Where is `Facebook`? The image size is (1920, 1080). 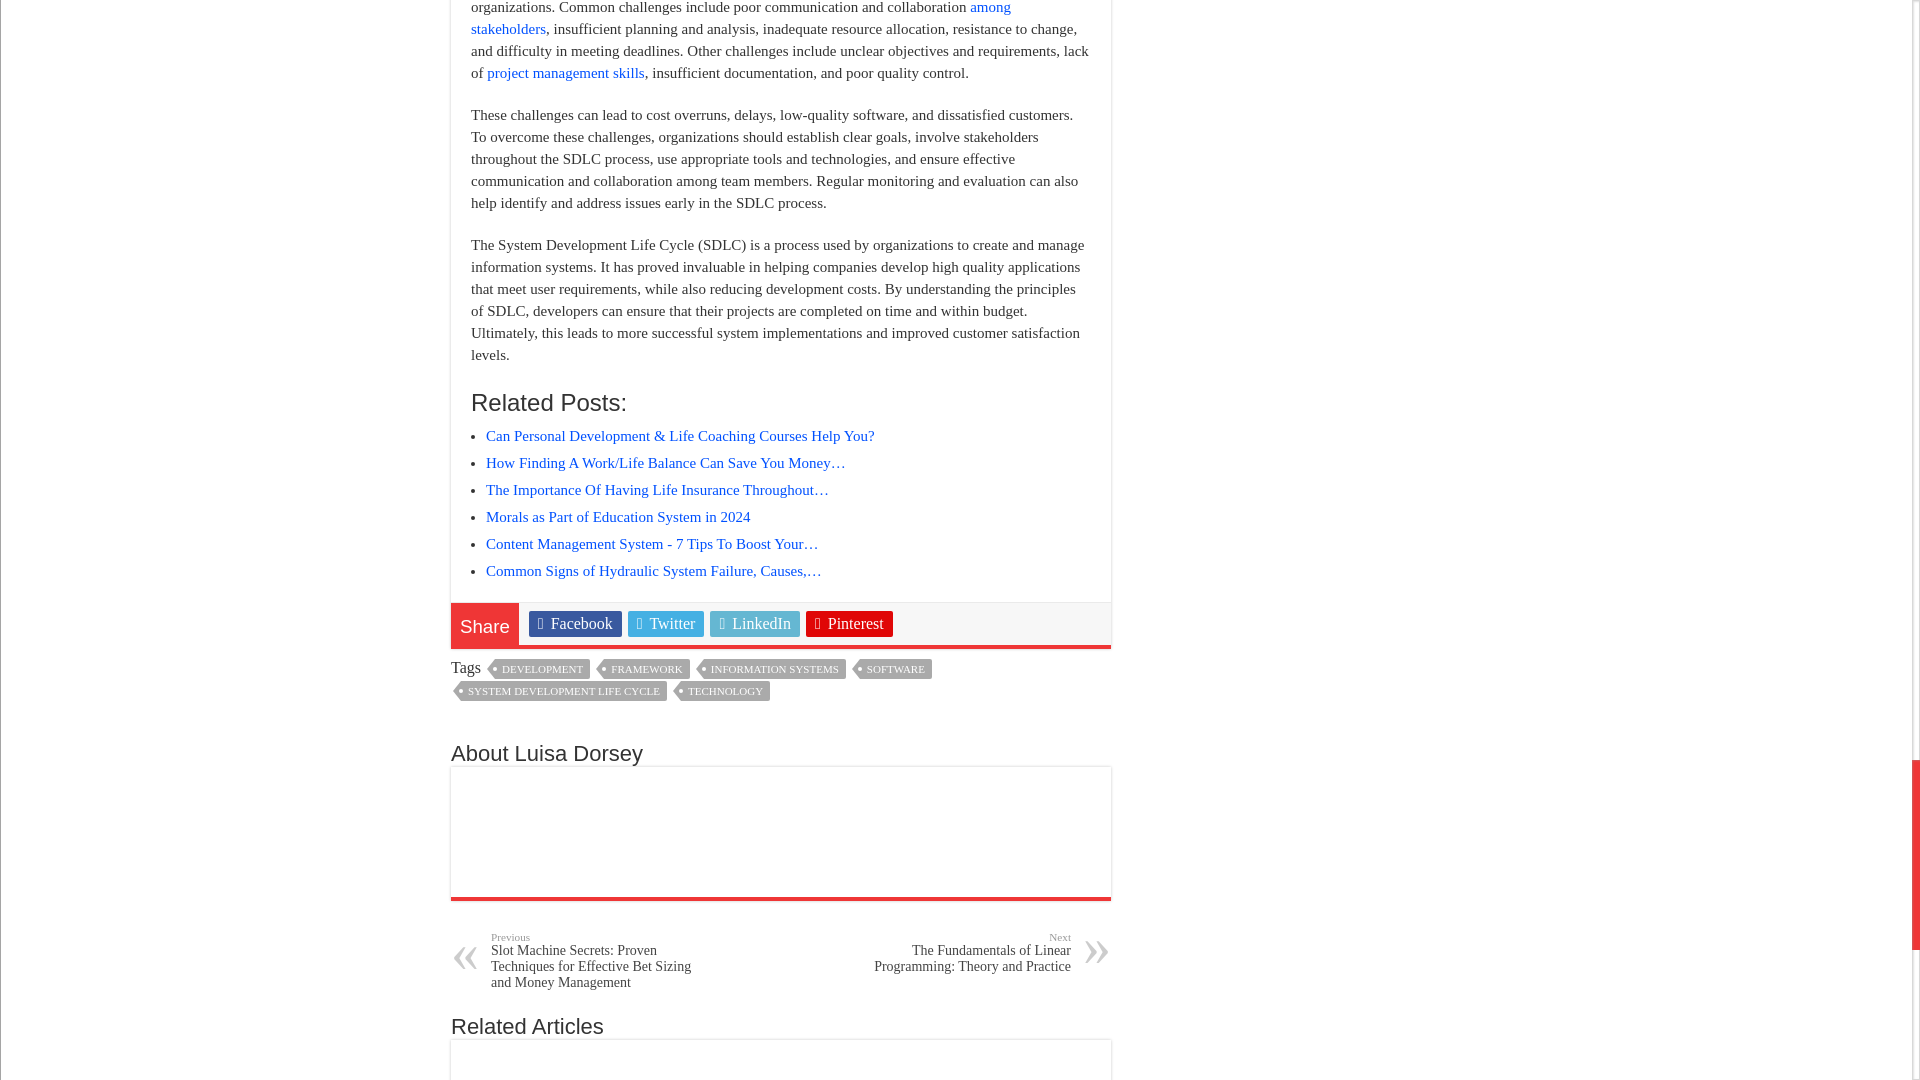 Facebook is located at coordinates (576, 624).